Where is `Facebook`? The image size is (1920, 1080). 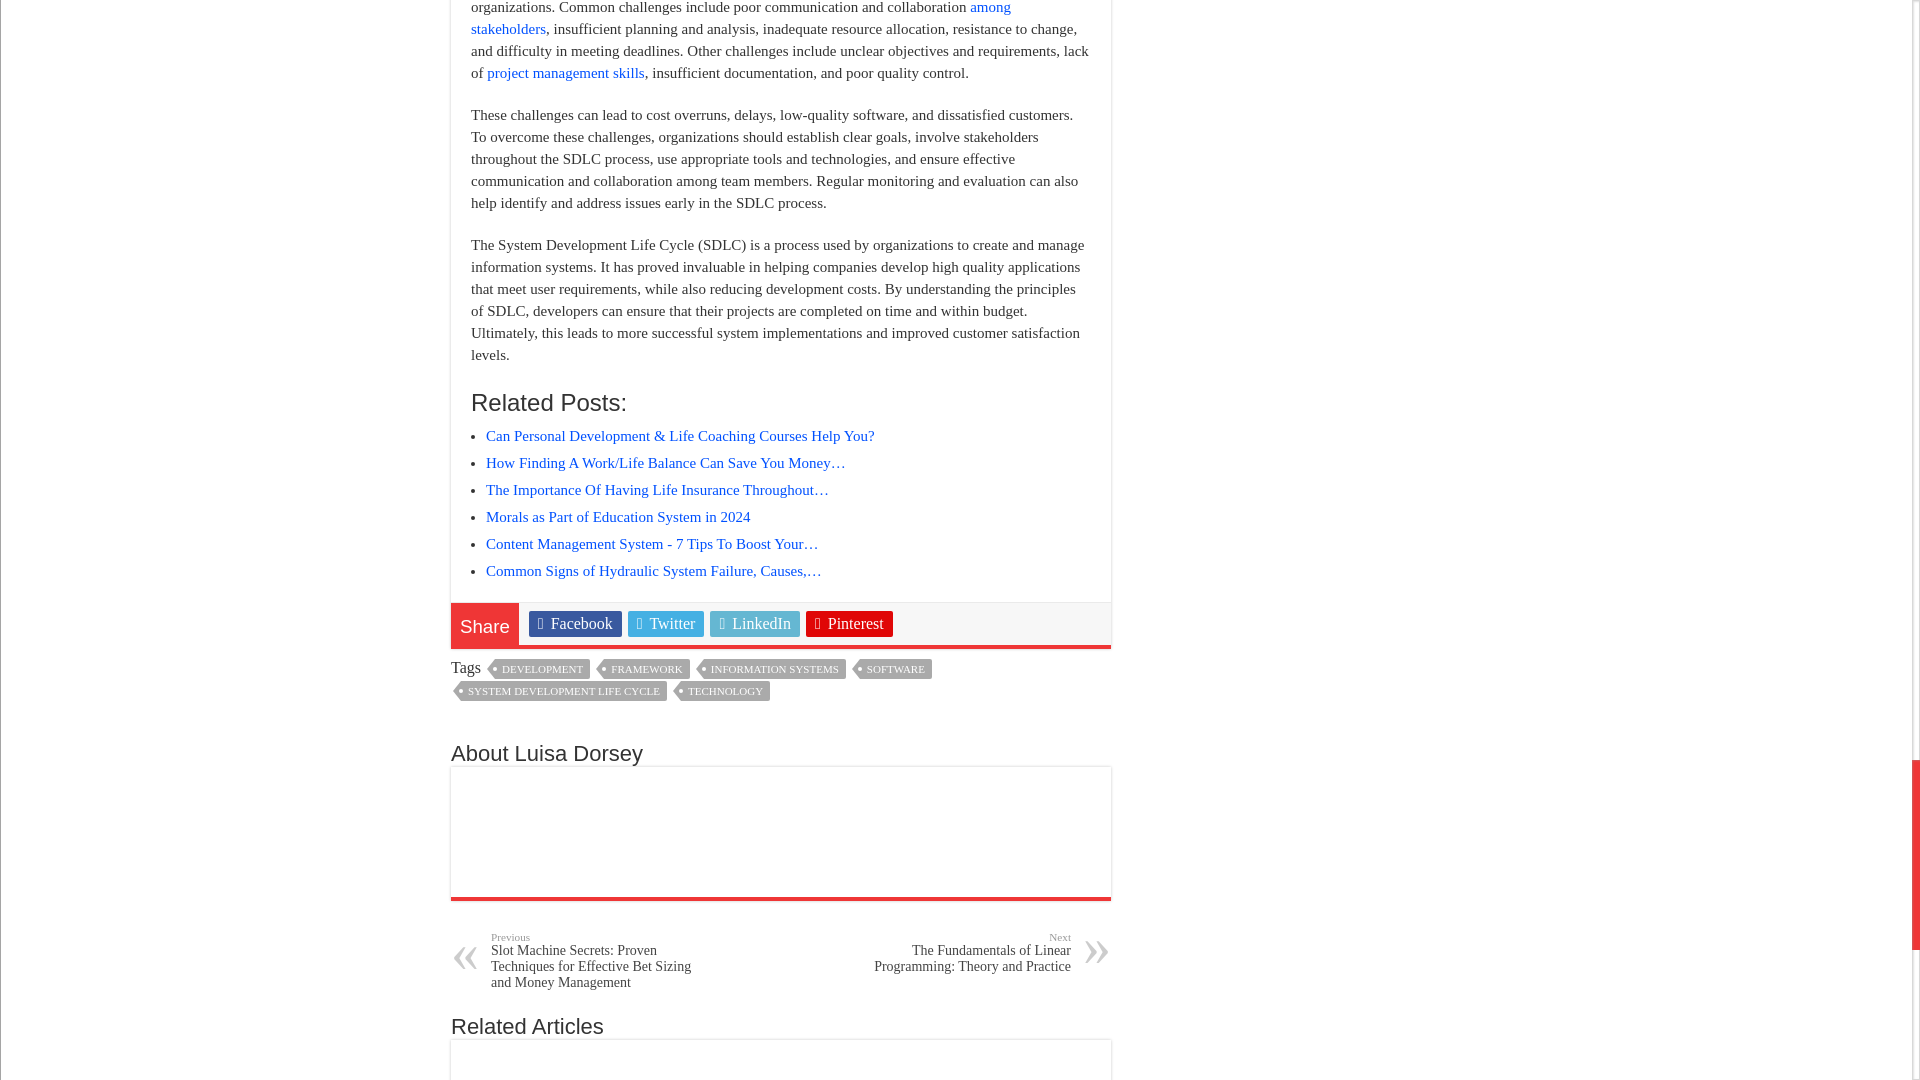 Facebook is located at coordinates (576, 624).